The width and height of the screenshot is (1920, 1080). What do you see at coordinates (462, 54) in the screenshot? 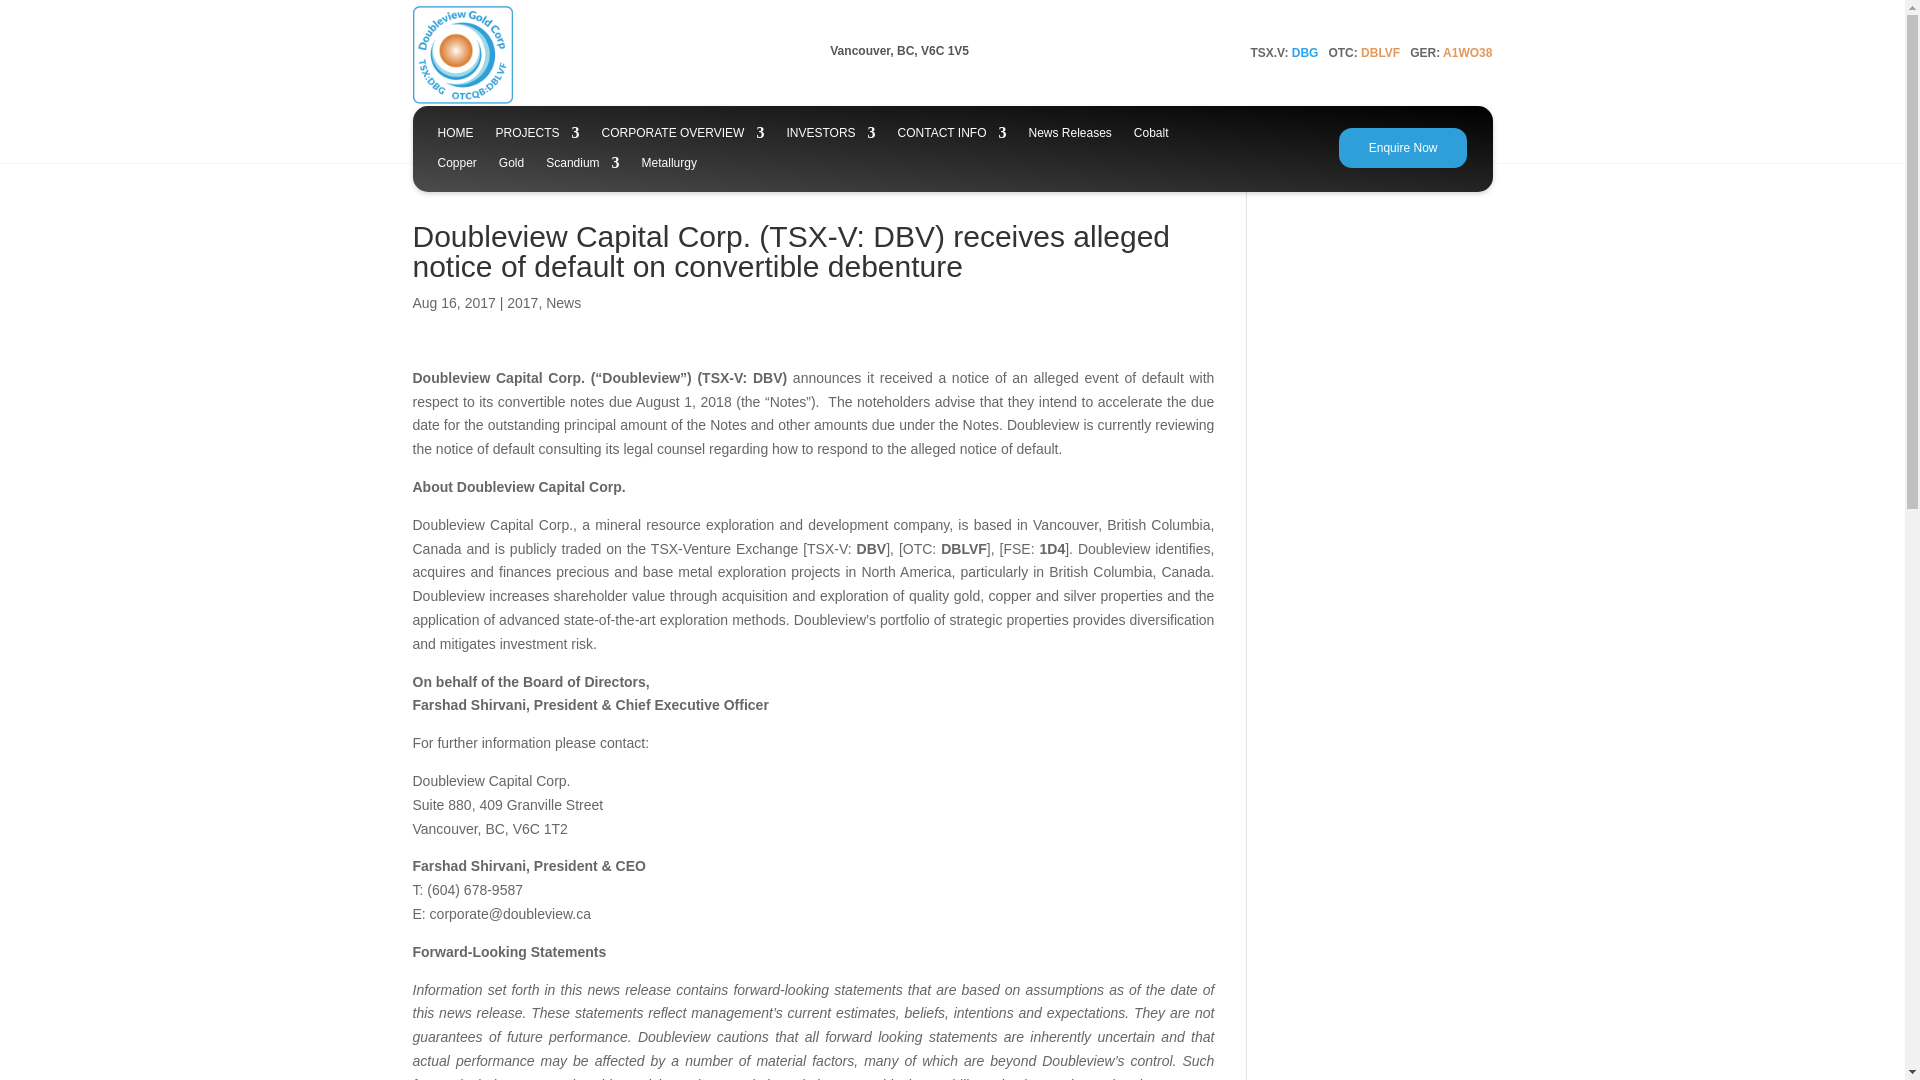
I see `cropped-Doubleview-logo` at bounding box center [462, 54].